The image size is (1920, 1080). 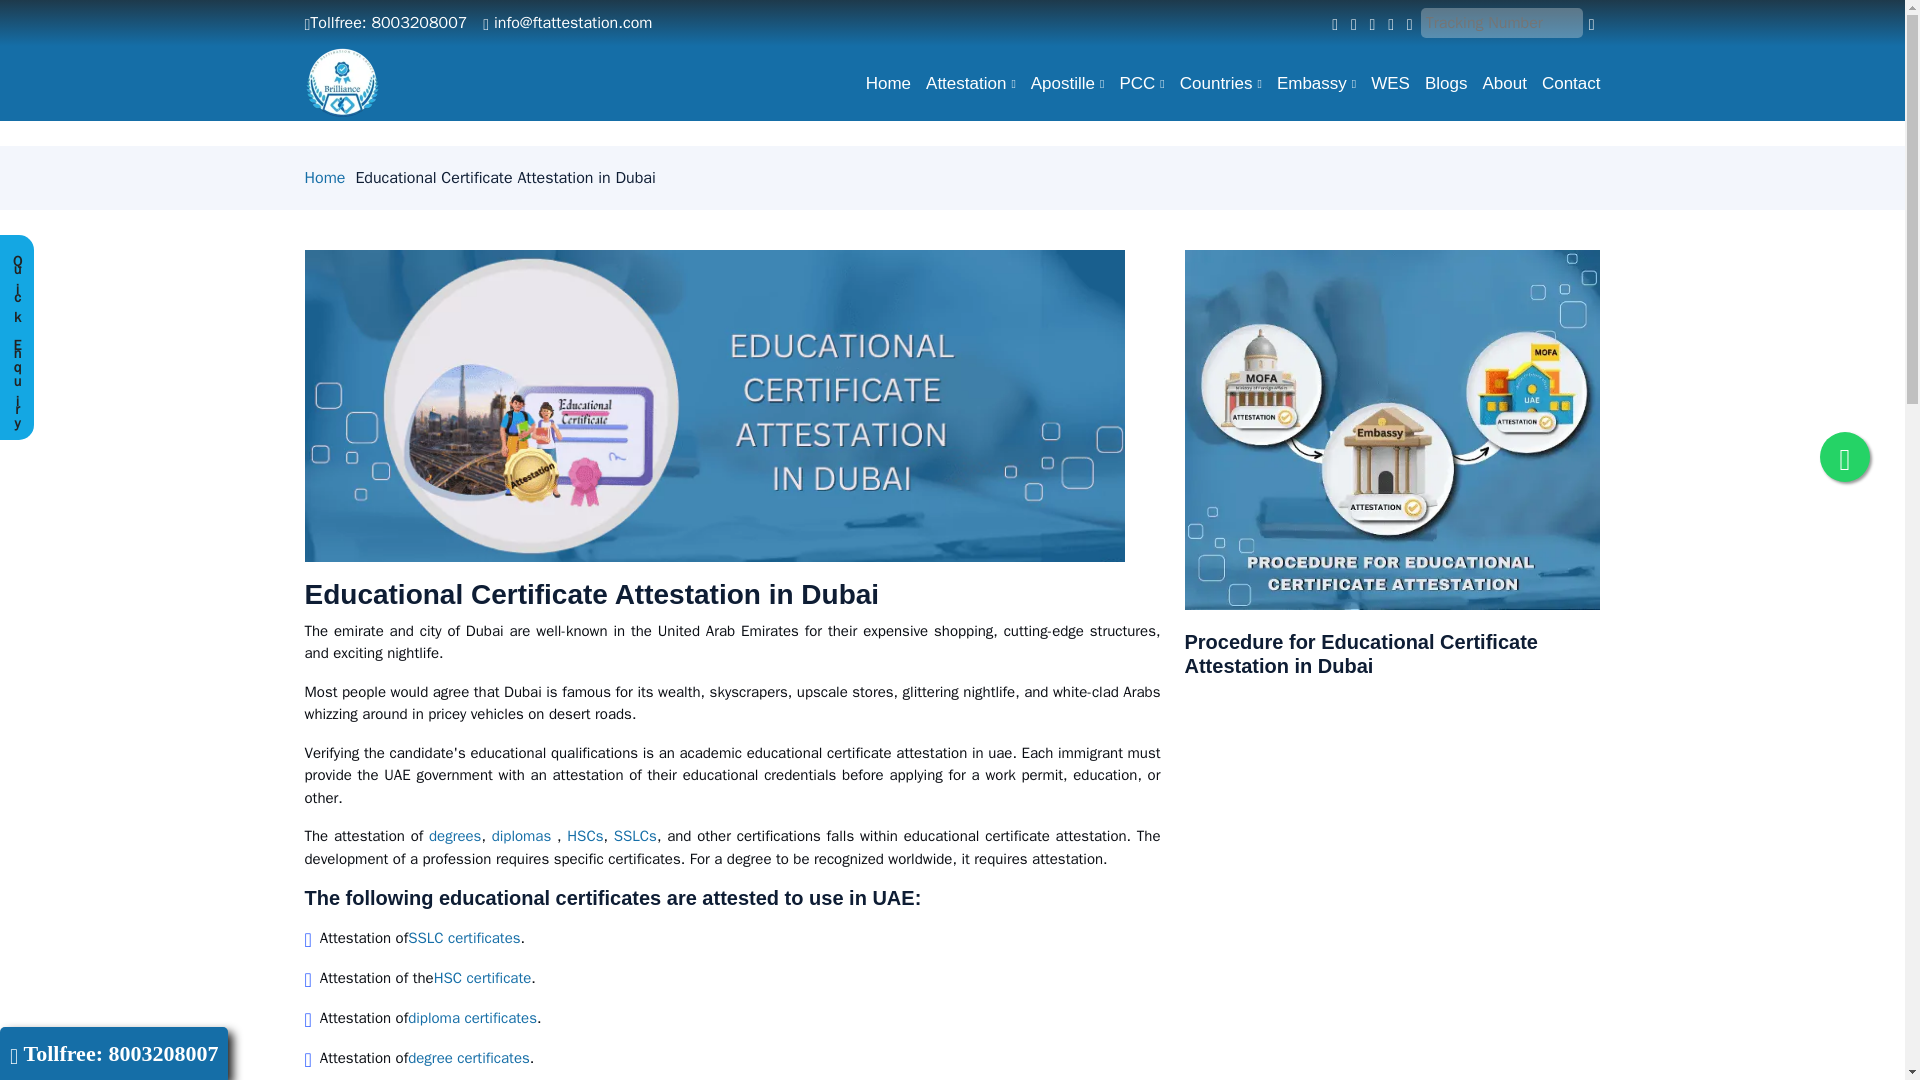 I want to click on Home, so click(x=880, y=83).